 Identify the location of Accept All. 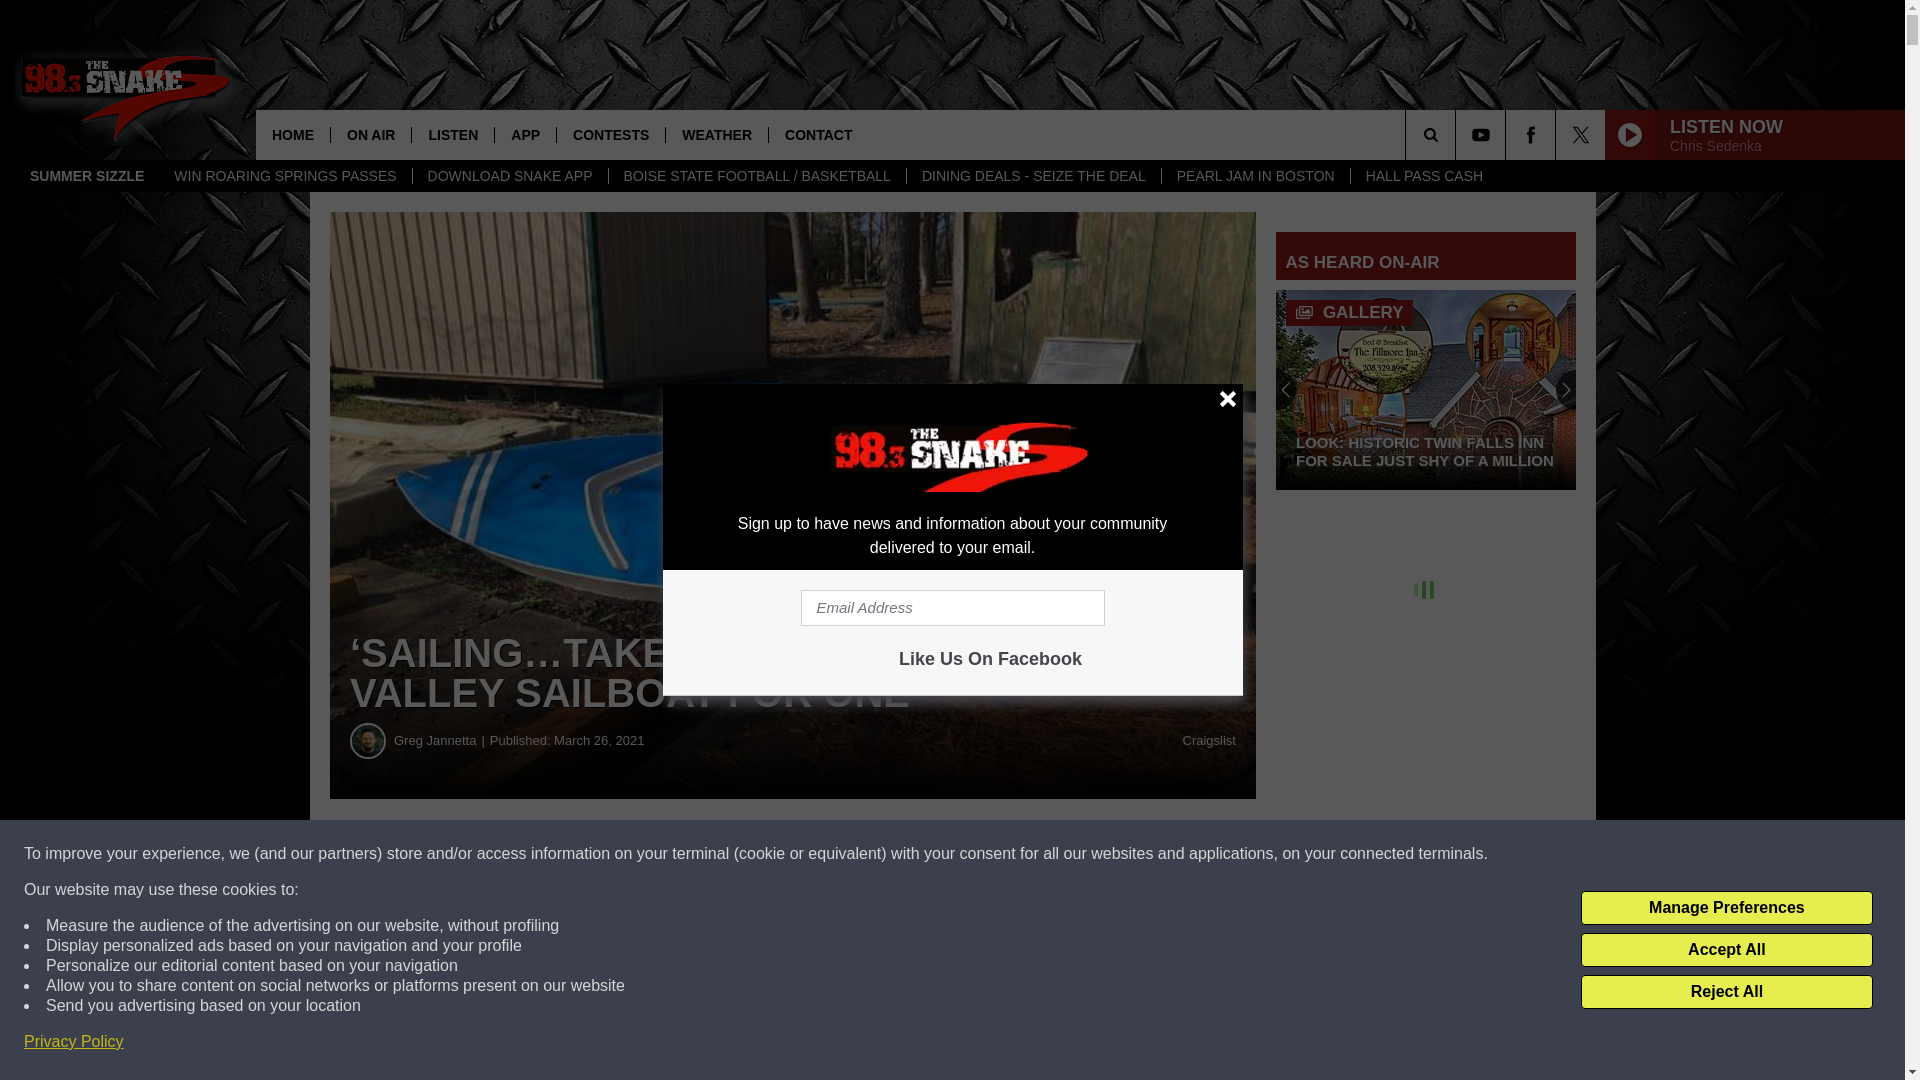
(1726, 950).